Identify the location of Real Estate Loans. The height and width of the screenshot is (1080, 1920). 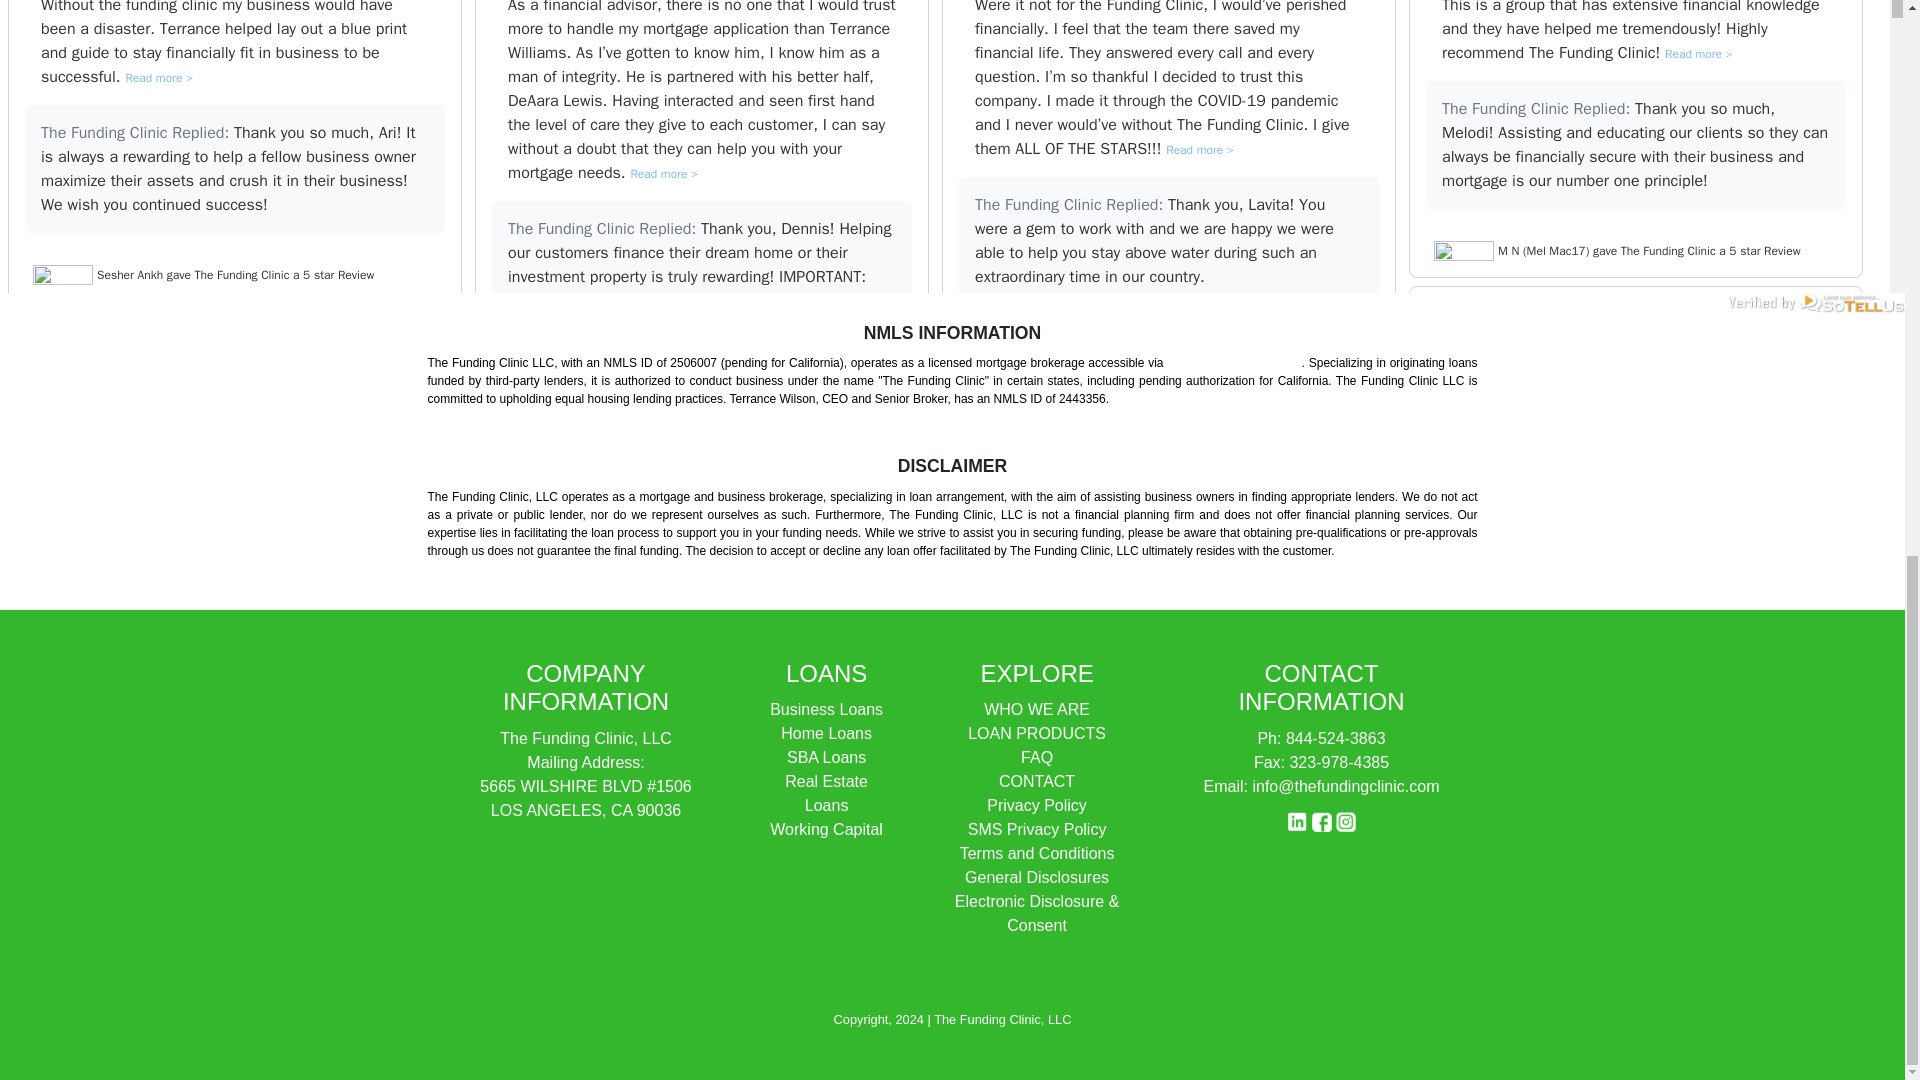
(826, 794).